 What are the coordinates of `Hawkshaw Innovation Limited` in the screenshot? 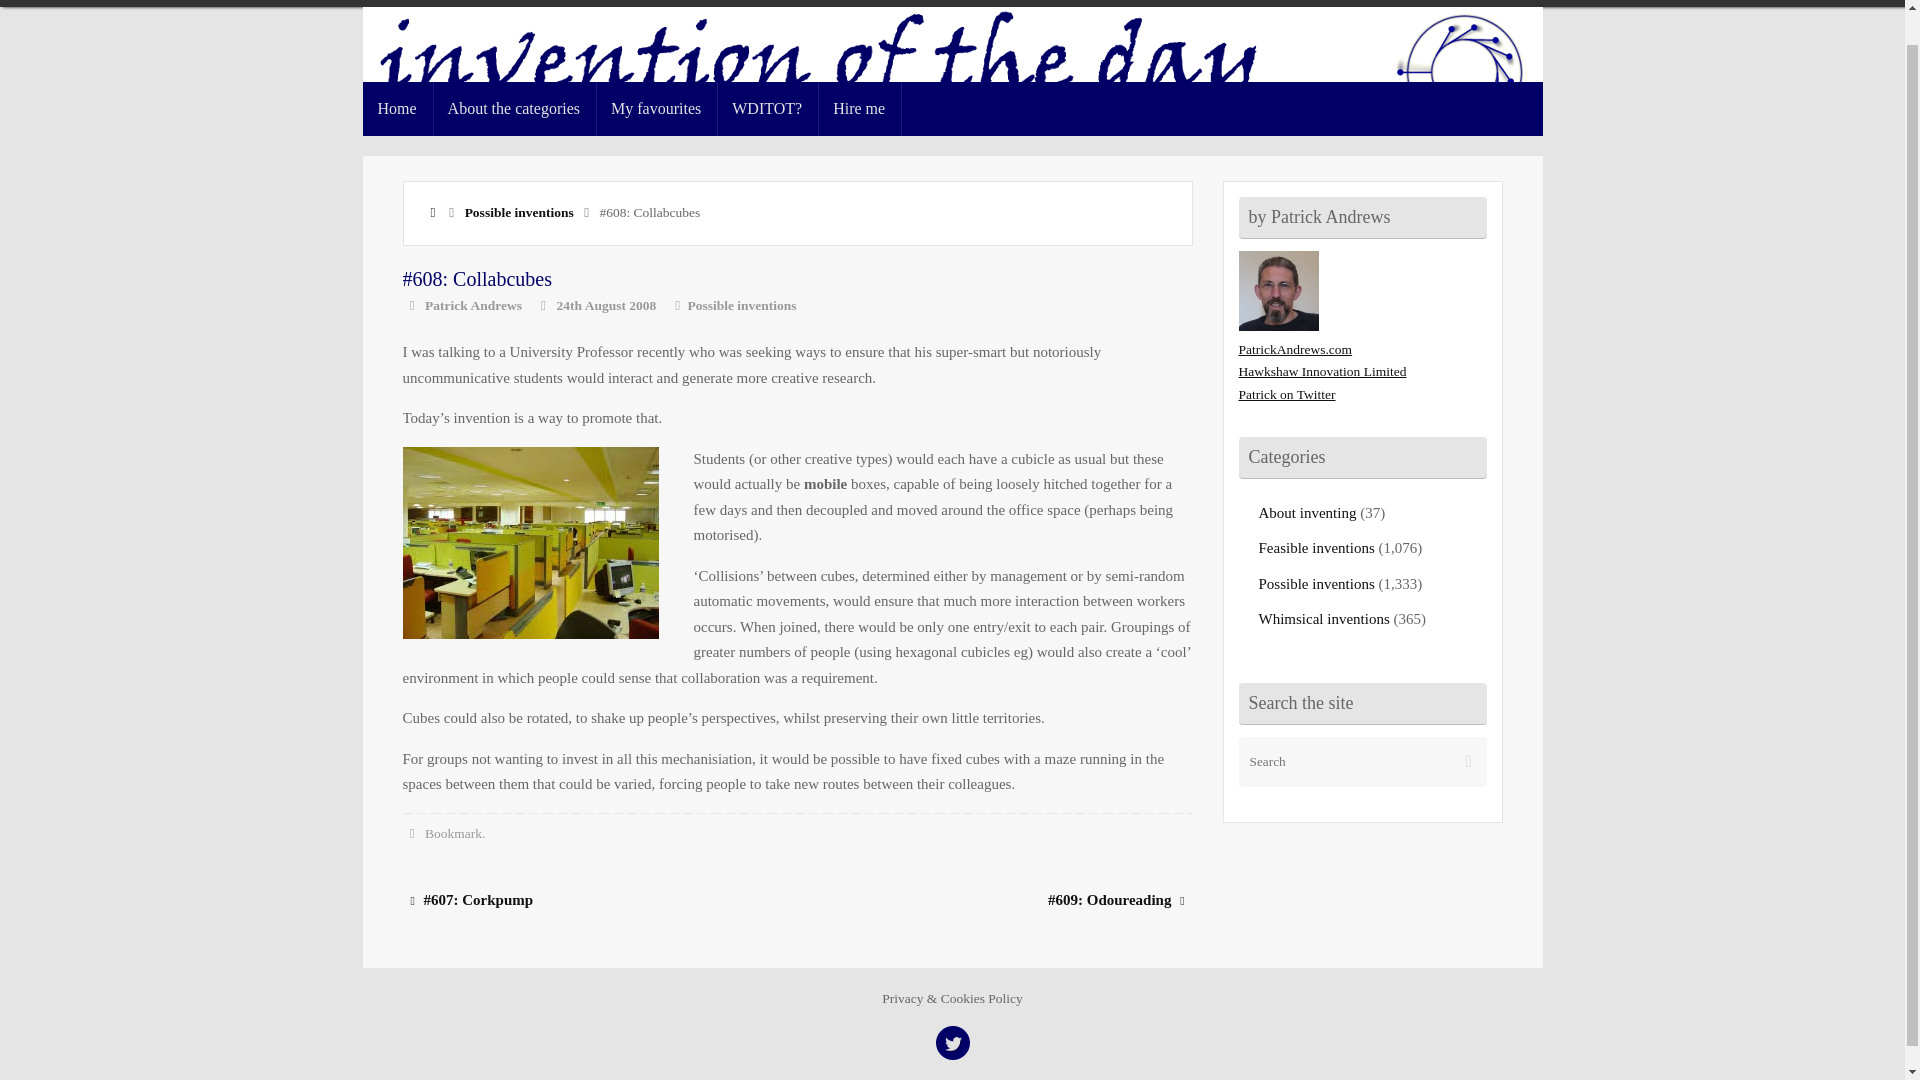 It's located at (1322, 371).